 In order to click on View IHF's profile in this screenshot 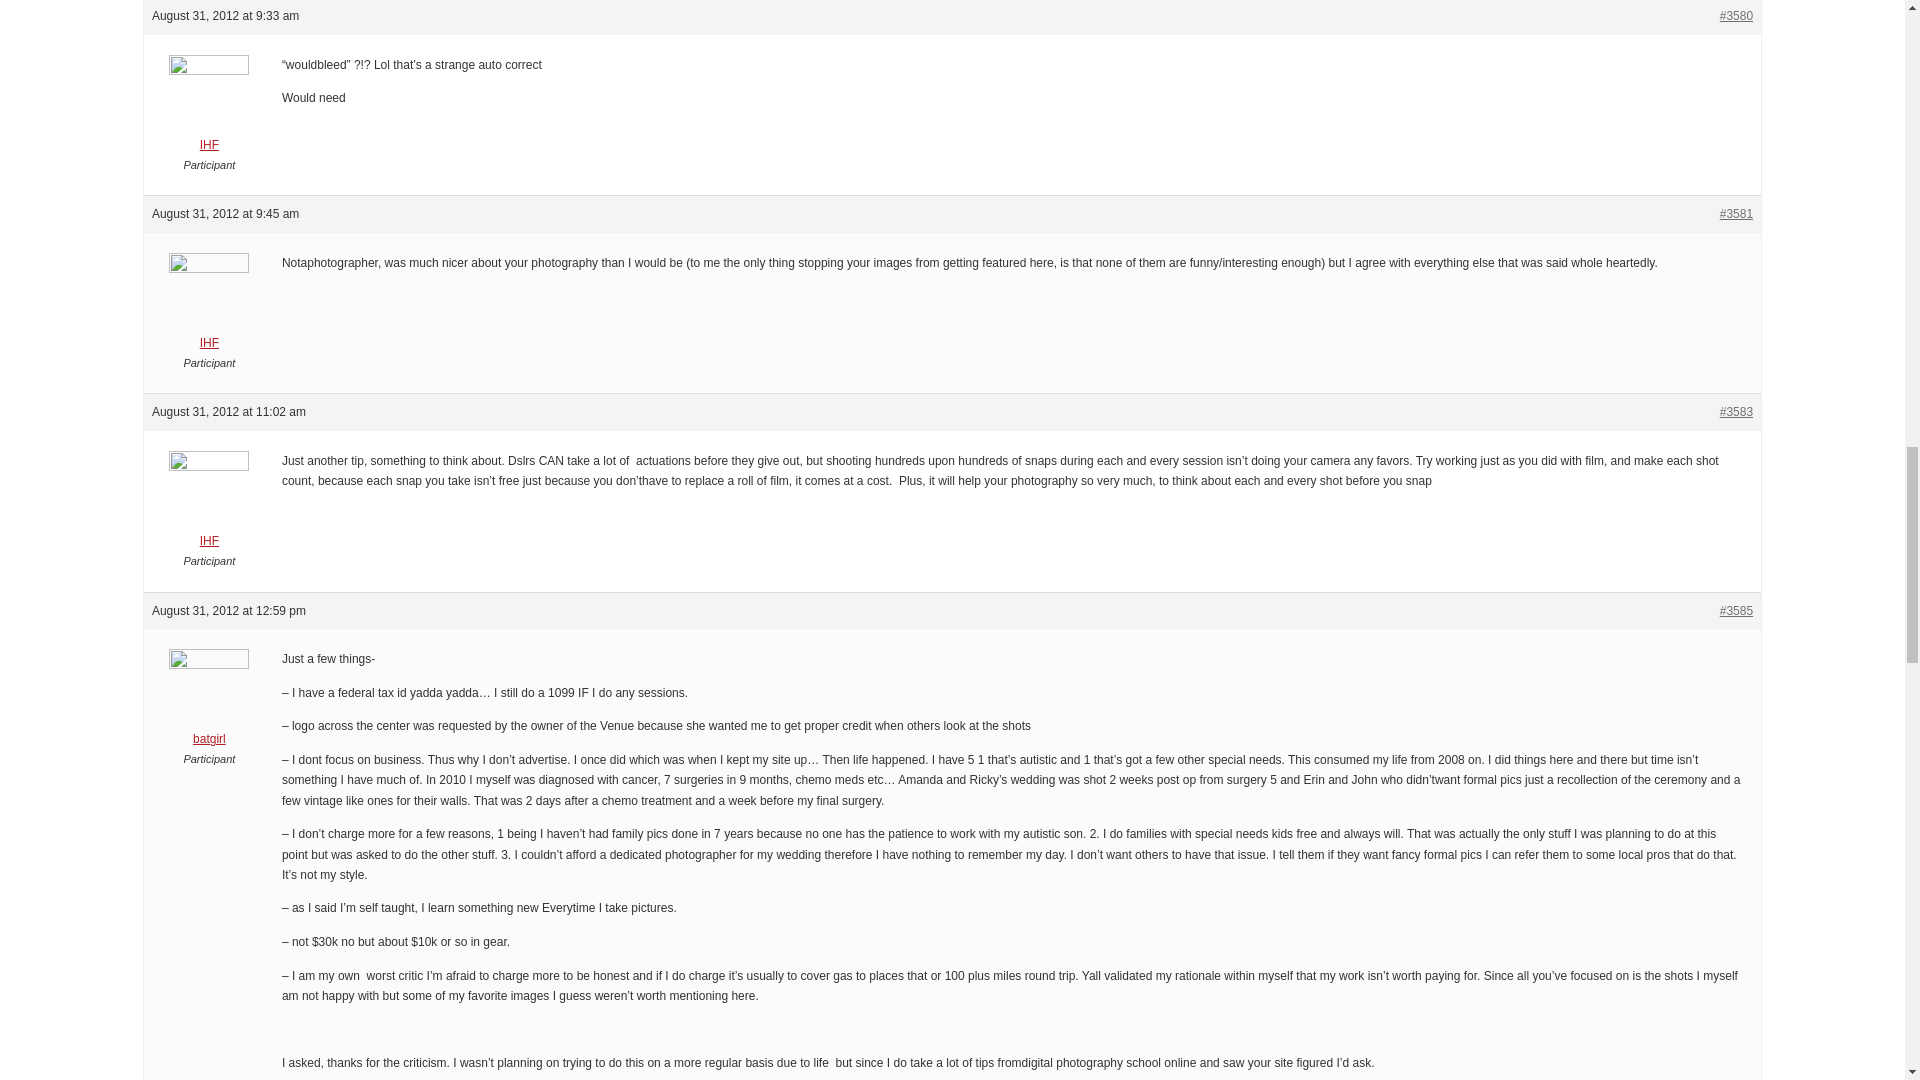, I will do `click(208, 505)`.